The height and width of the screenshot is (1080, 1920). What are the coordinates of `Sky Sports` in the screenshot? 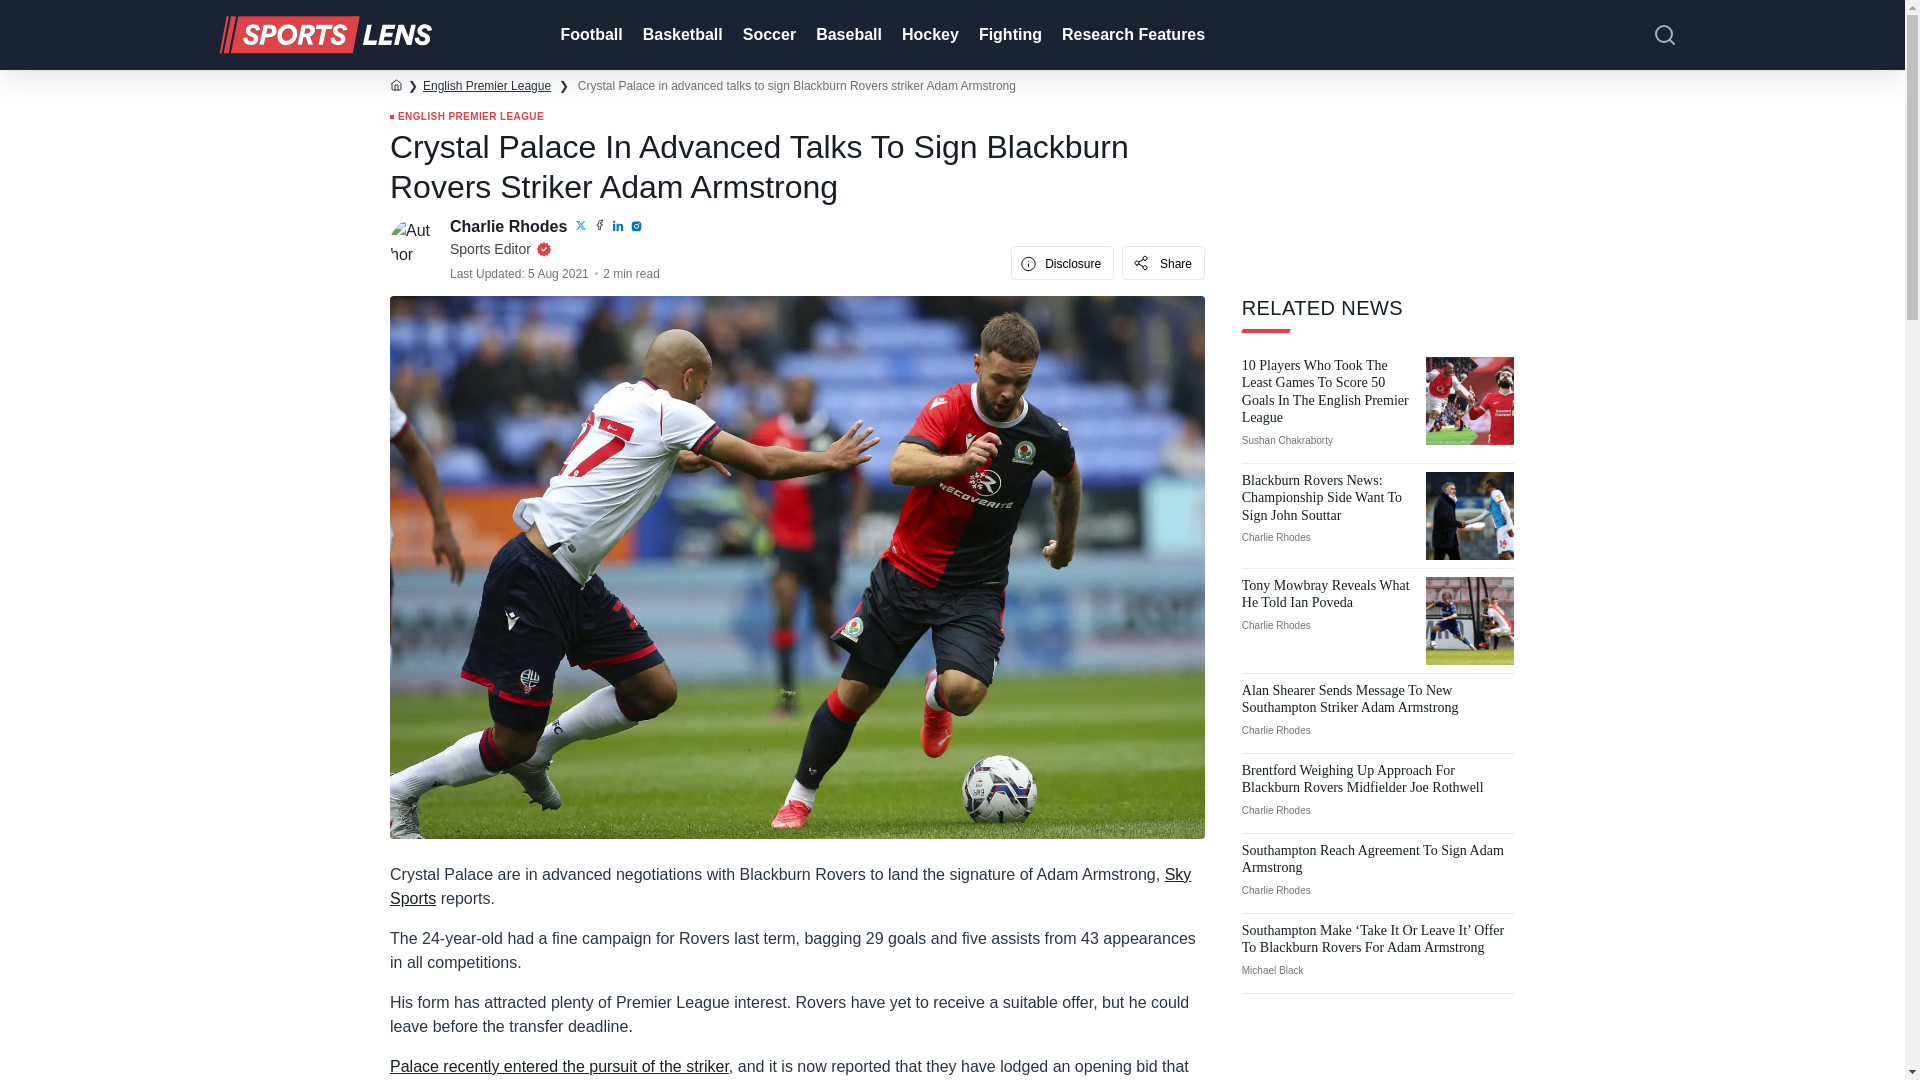 It's located at (790, 886).